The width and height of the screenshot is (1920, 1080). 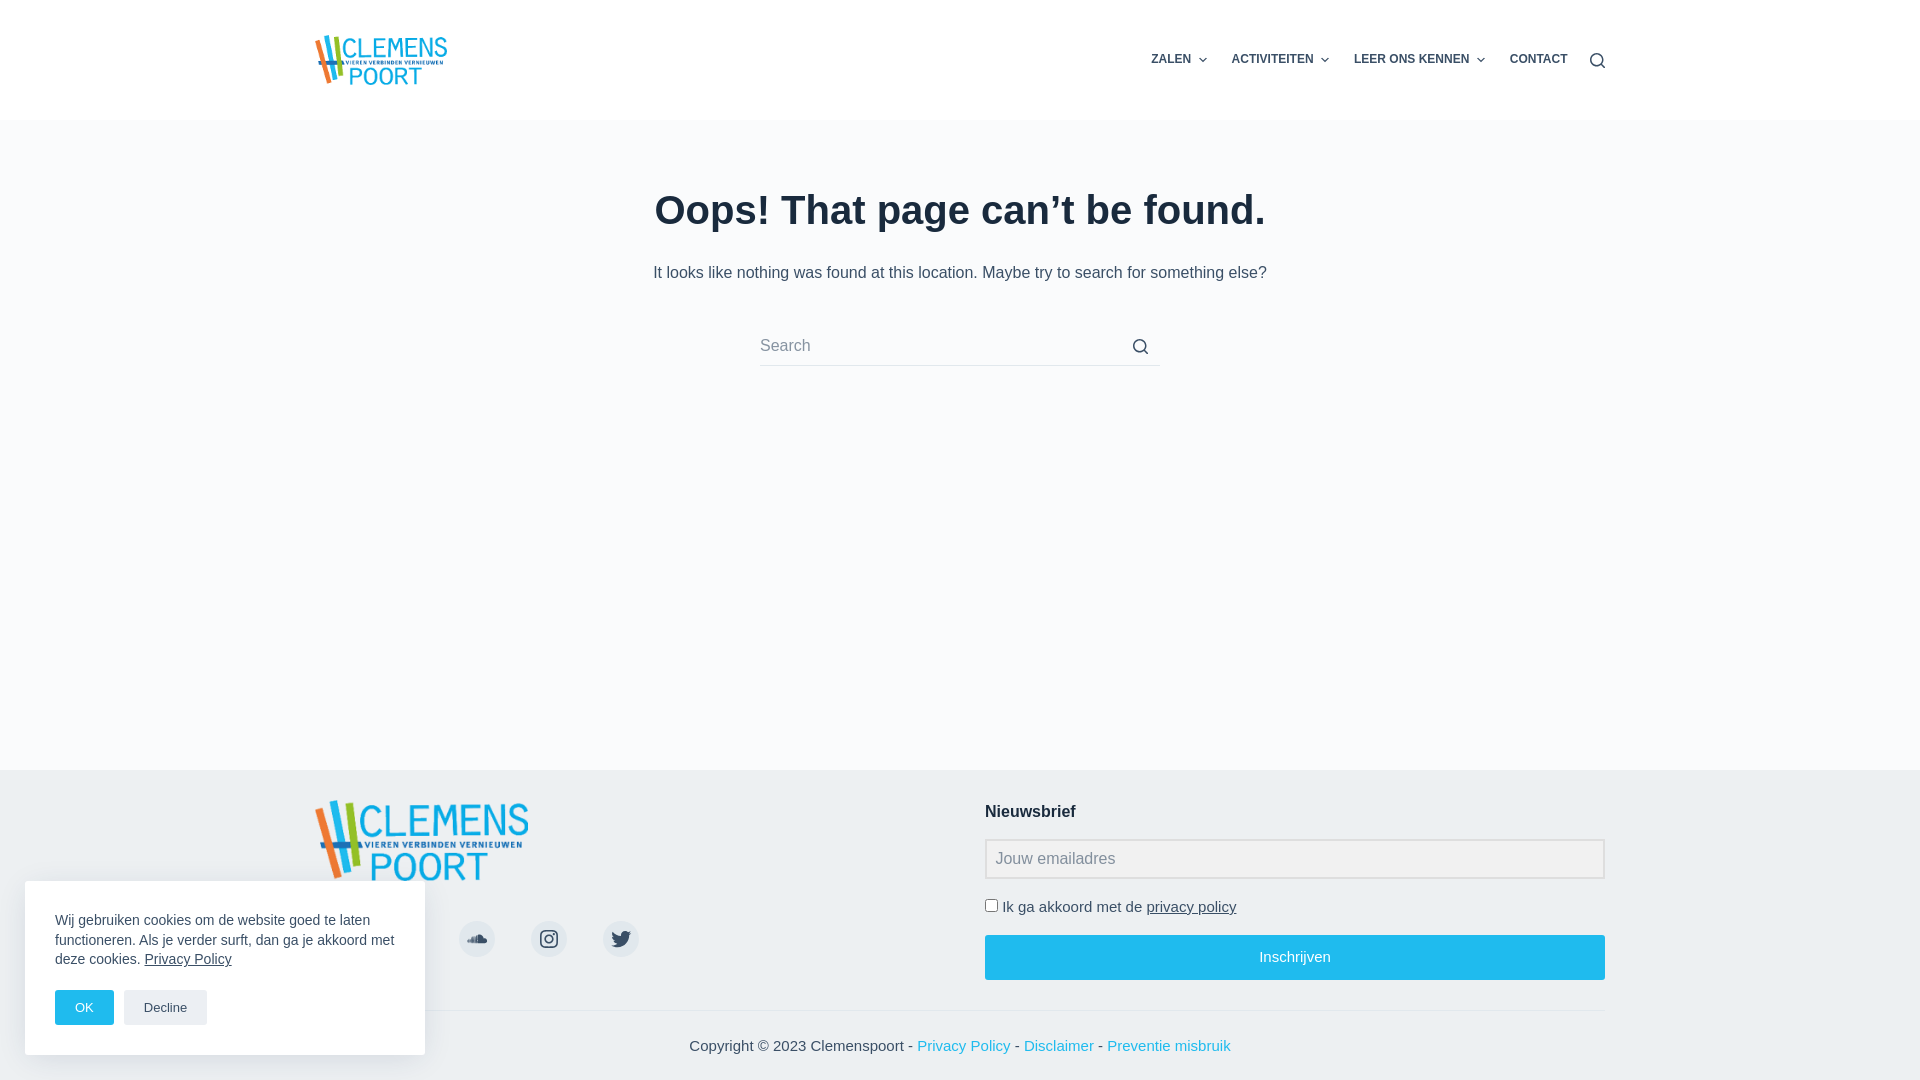 I want to click on Privacy Policy, so click(x=188, y=959).